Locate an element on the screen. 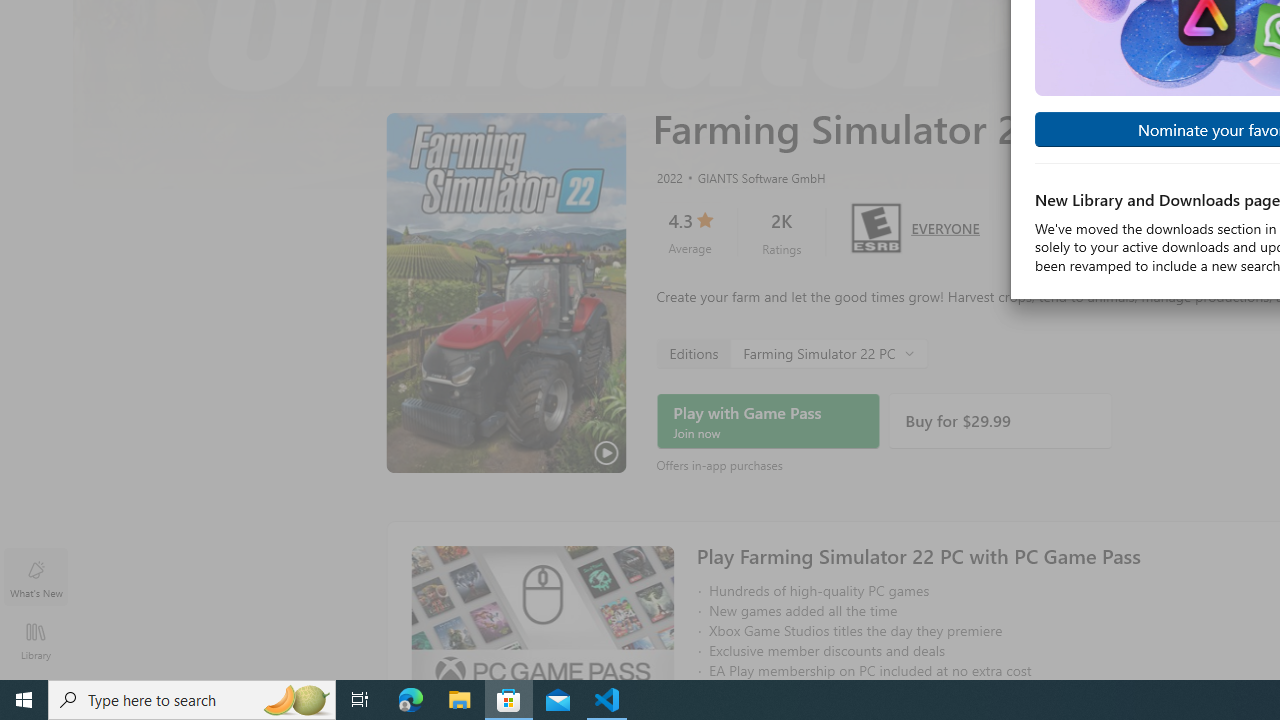 Image resolution: width=1280 pixels, height=720 pixels. 2022 is located at coordinates (668, 177).